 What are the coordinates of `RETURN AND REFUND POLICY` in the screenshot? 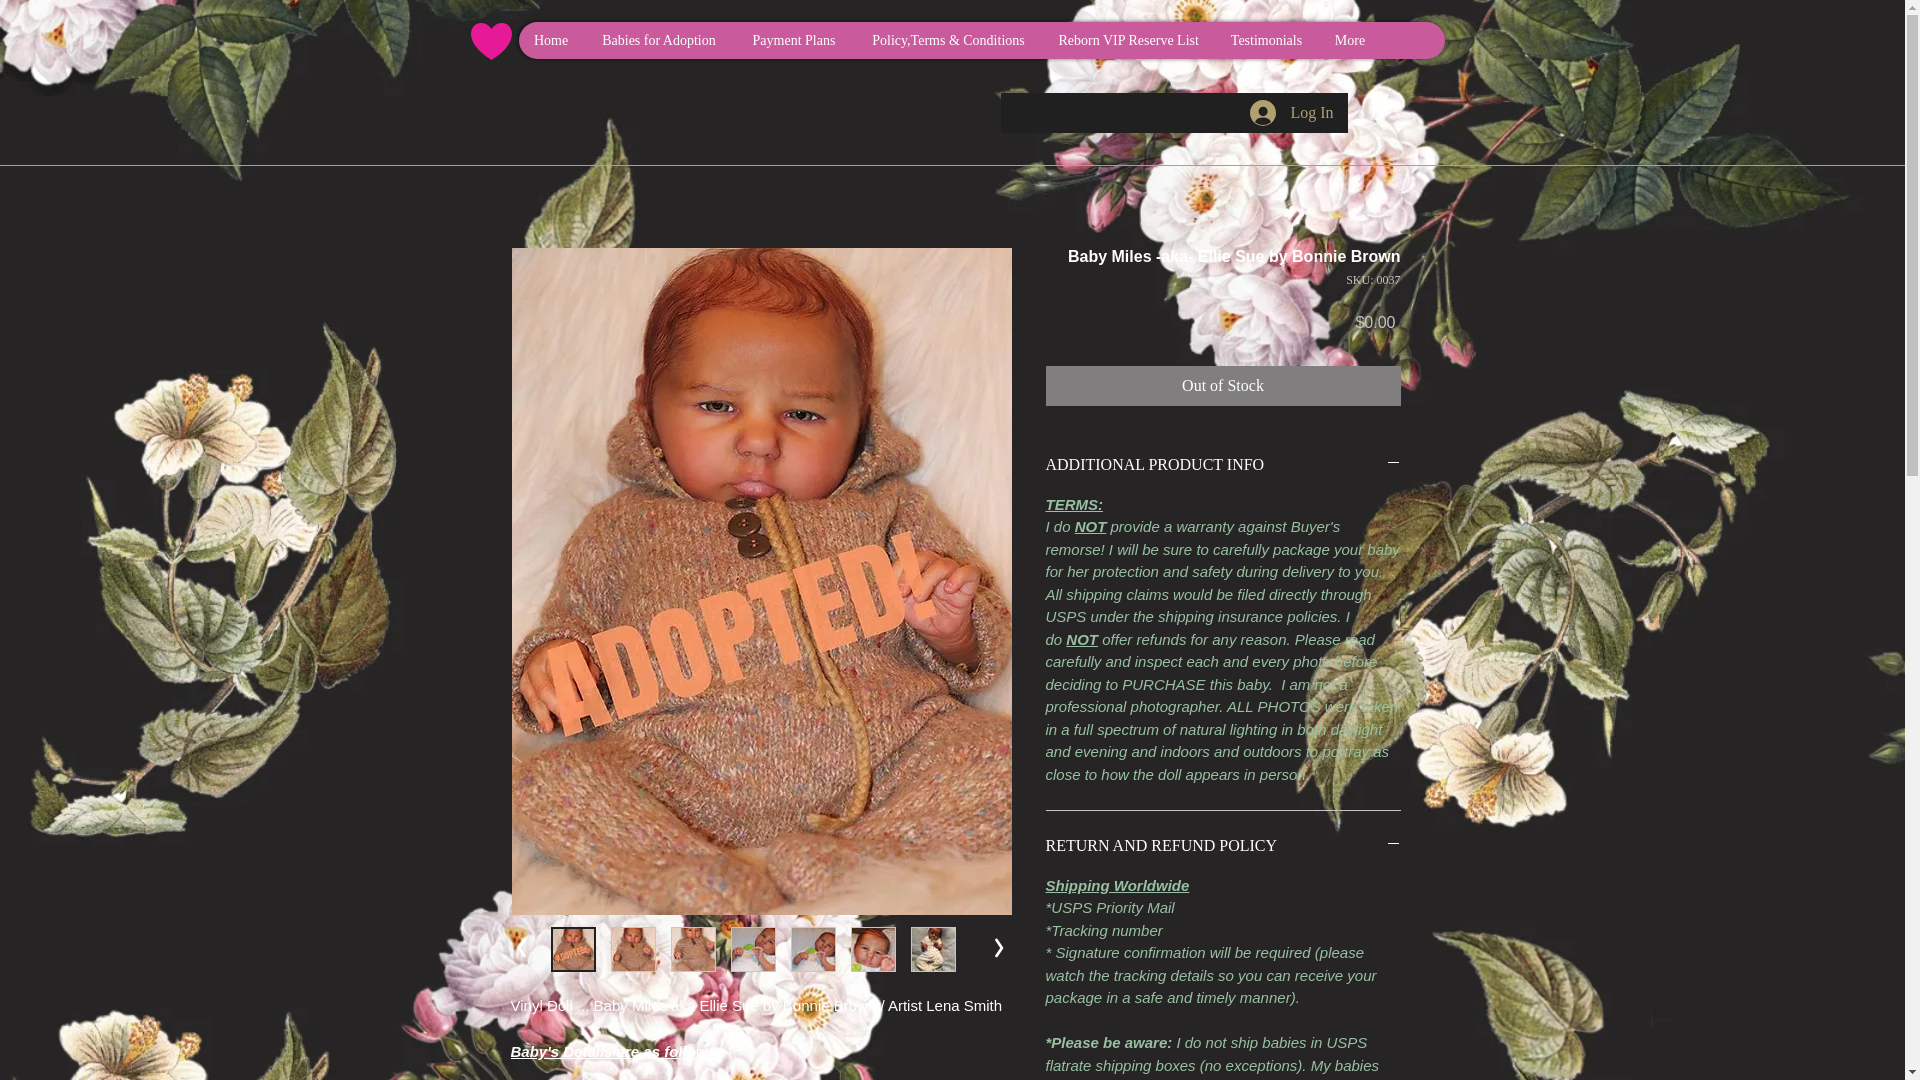 It's located at (1224, 846).